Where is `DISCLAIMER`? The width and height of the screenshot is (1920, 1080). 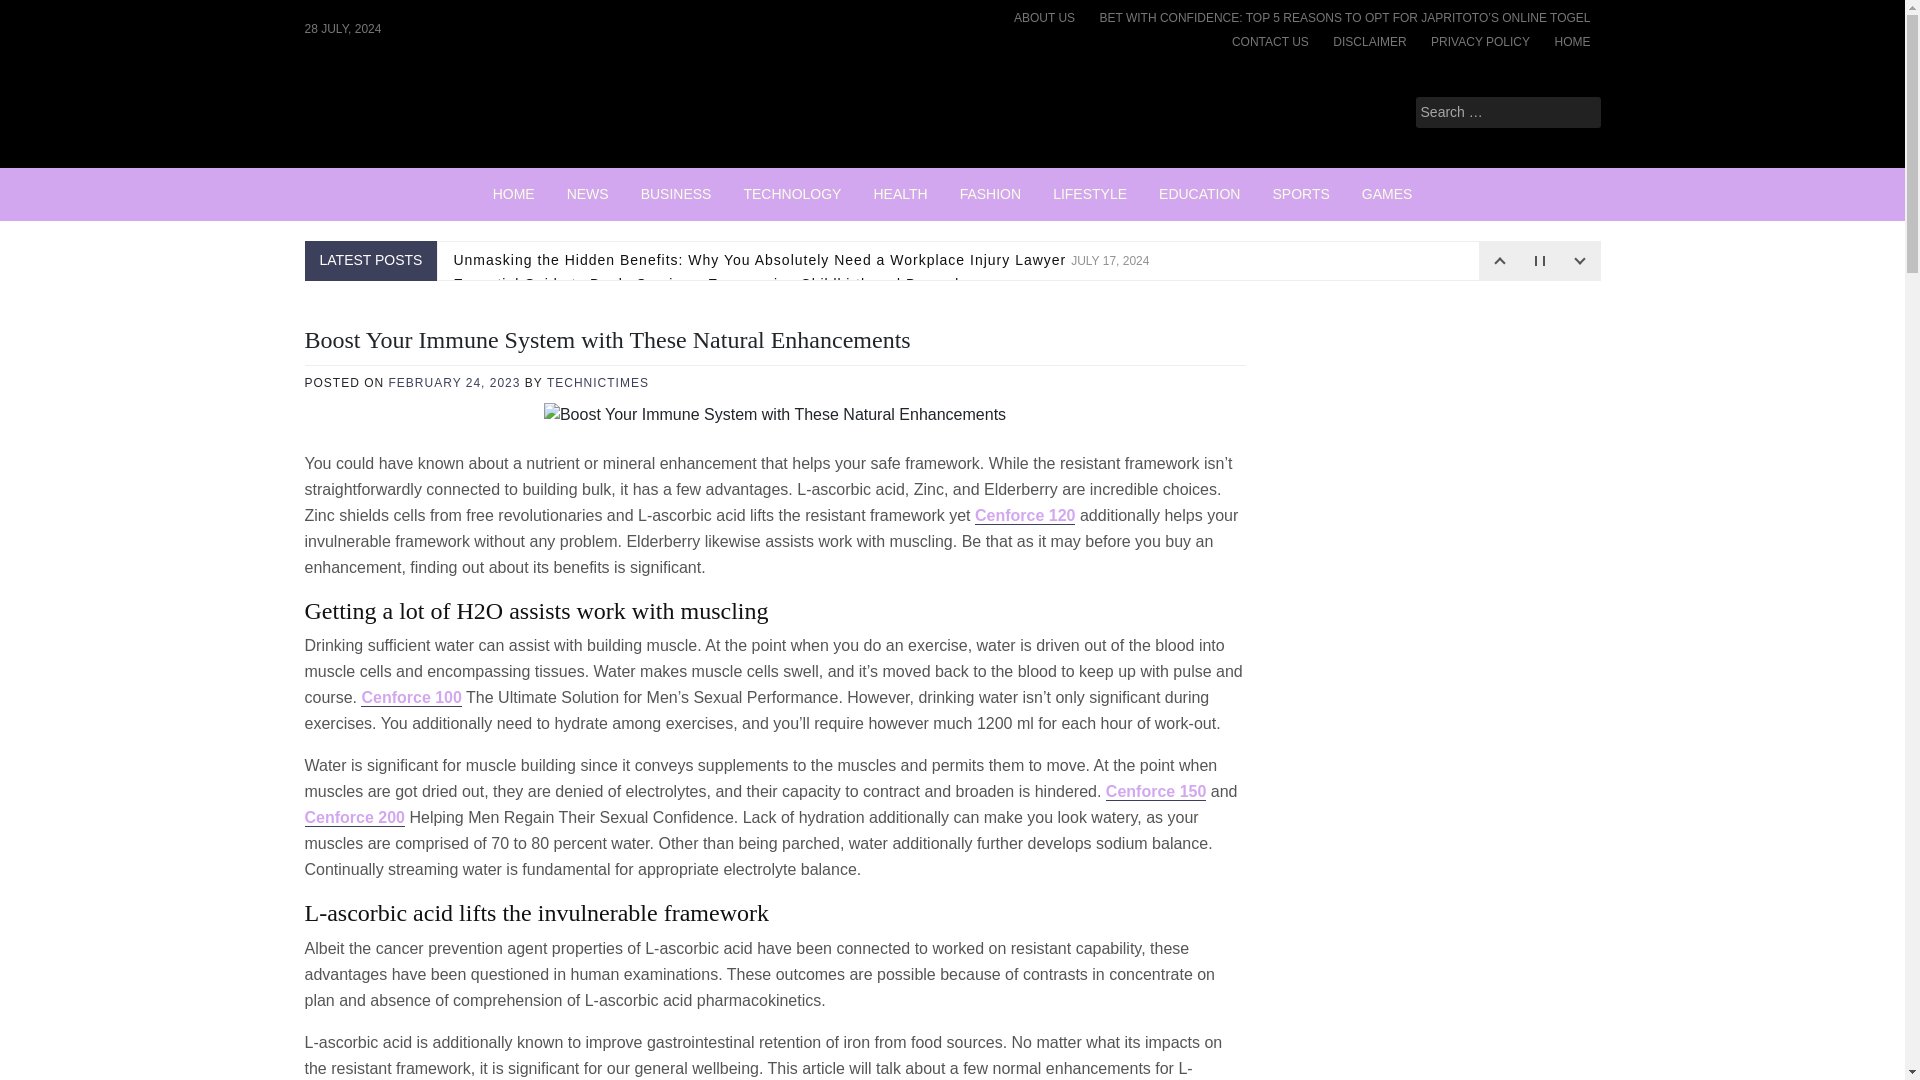
DISCLAIMER is located at coordinates (1369, 42).